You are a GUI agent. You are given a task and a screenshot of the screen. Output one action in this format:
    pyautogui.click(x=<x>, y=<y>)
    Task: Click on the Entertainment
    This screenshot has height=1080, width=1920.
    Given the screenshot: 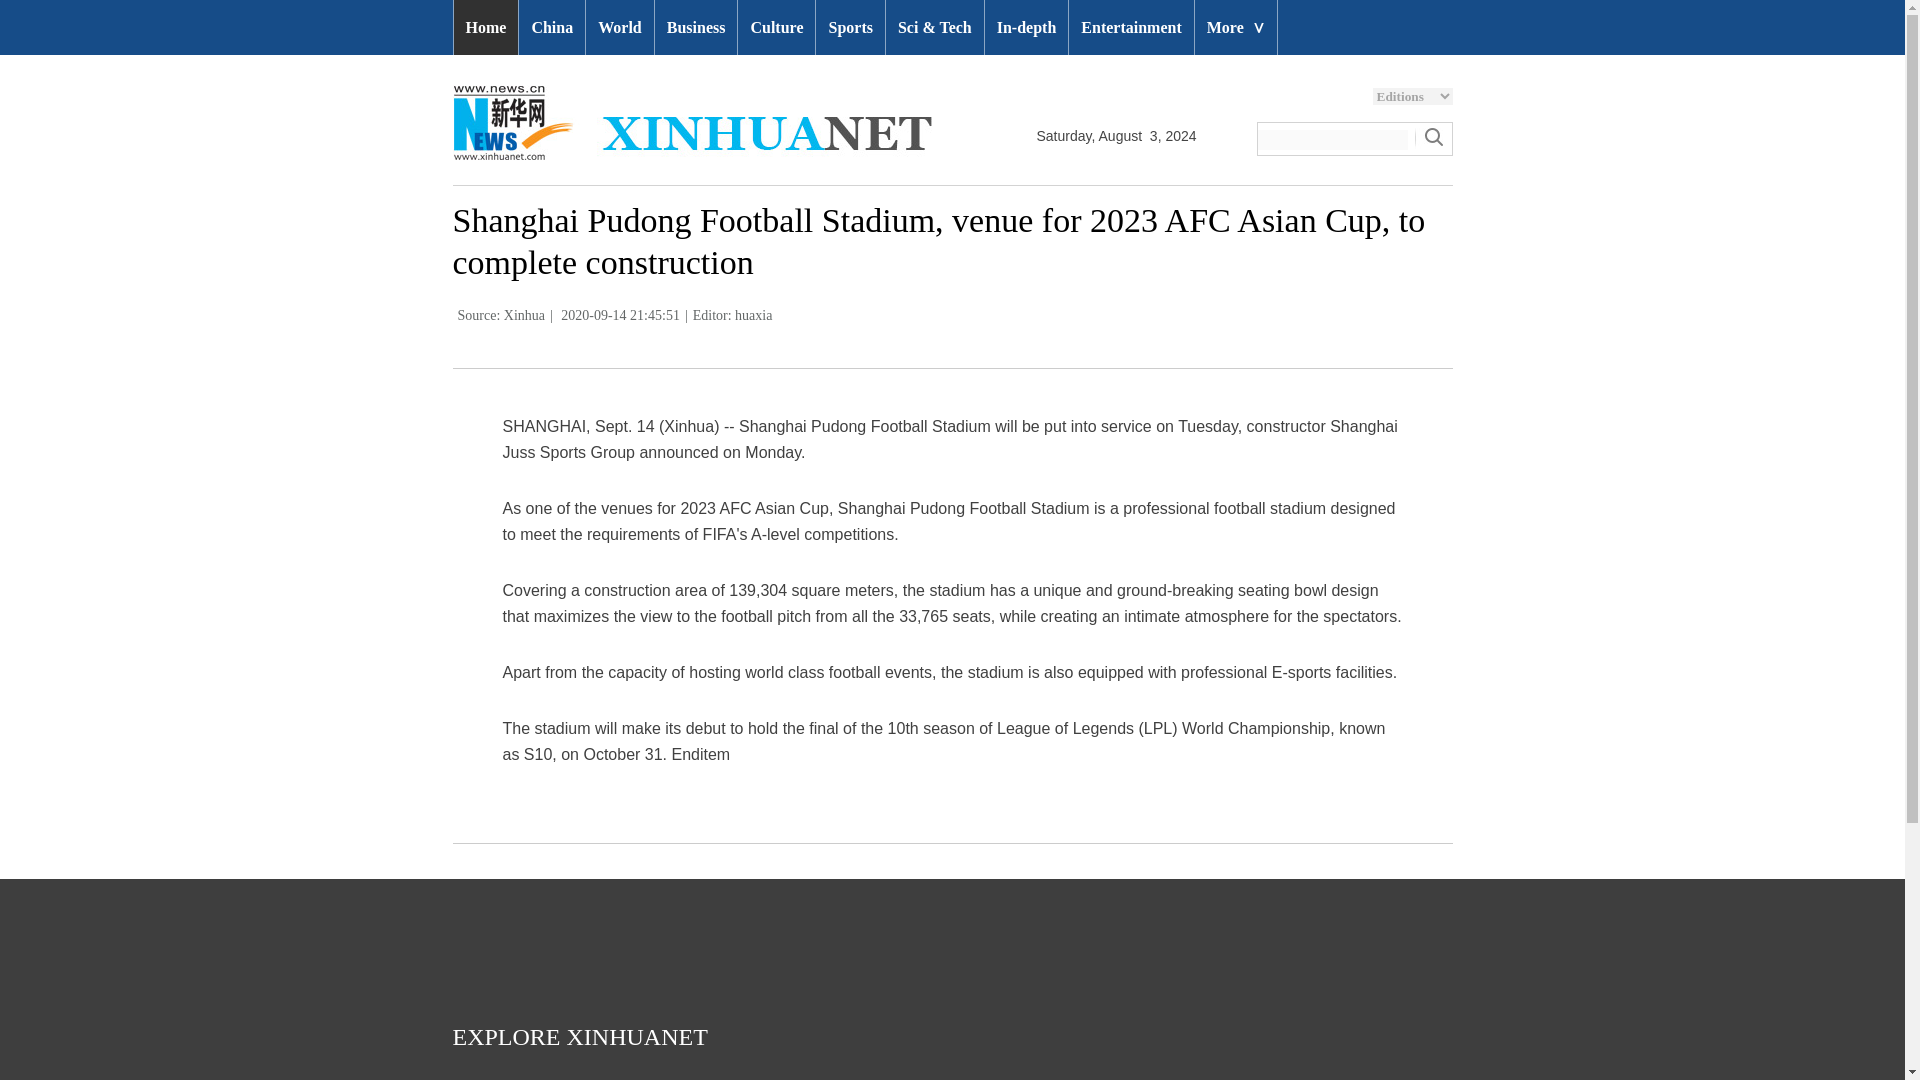 What is the action you would take?
    pyautogui.click(x=1130, y=28)
    